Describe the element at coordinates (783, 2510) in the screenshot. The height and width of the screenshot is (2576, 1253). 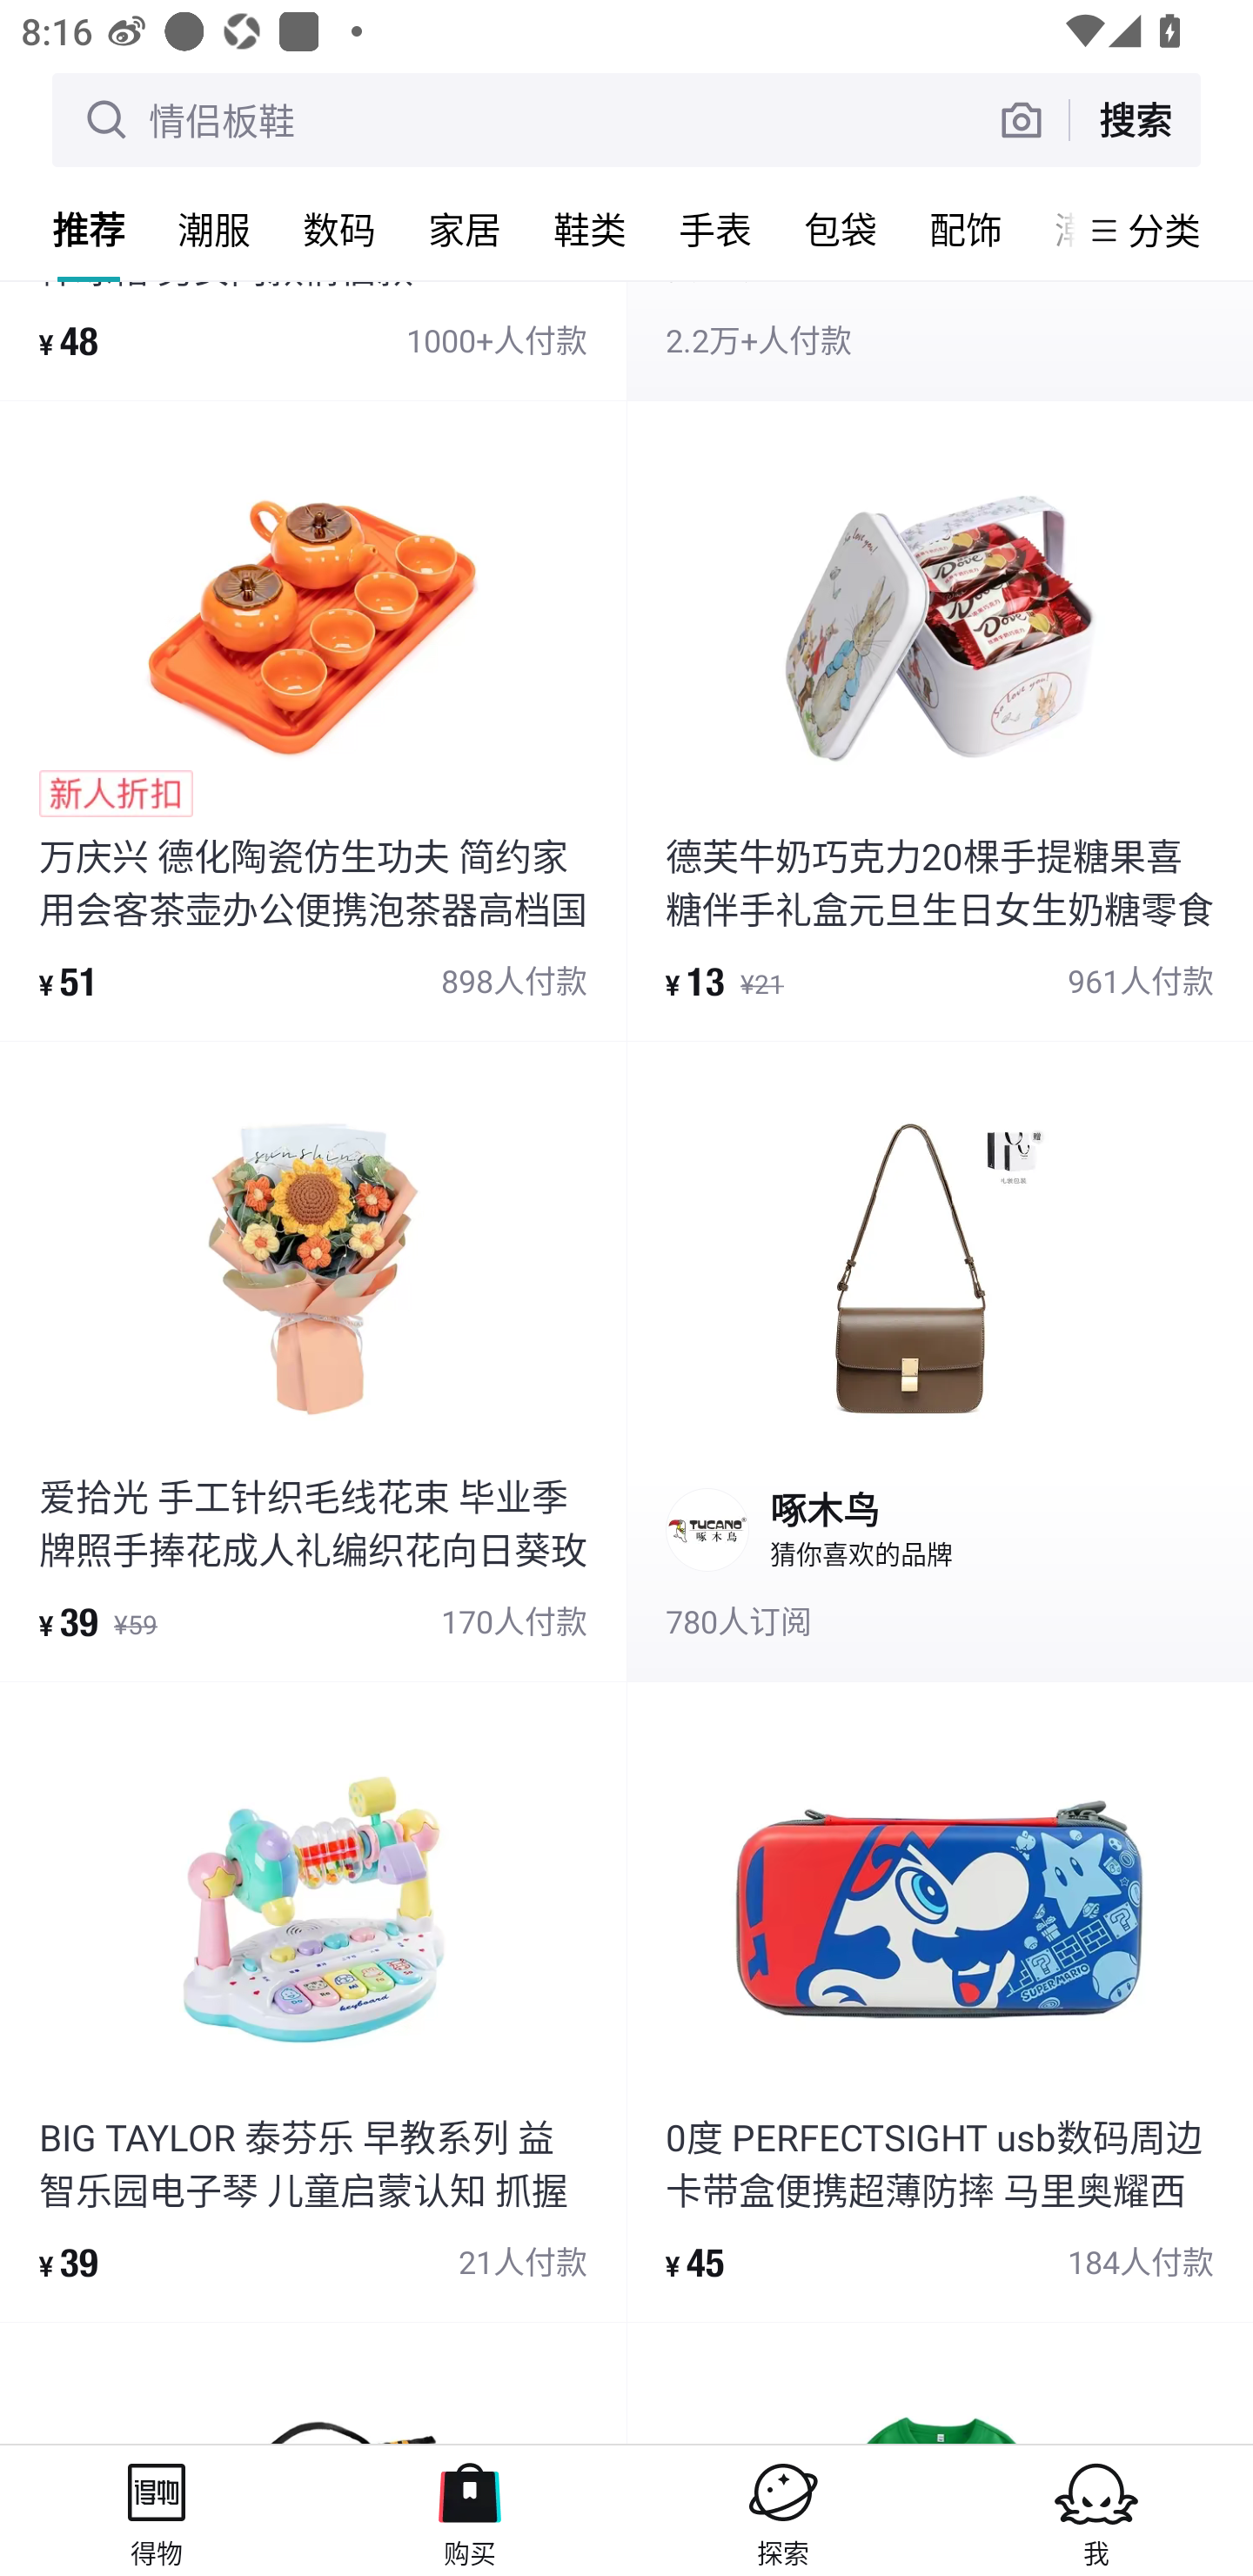
I see `探索` at that location.